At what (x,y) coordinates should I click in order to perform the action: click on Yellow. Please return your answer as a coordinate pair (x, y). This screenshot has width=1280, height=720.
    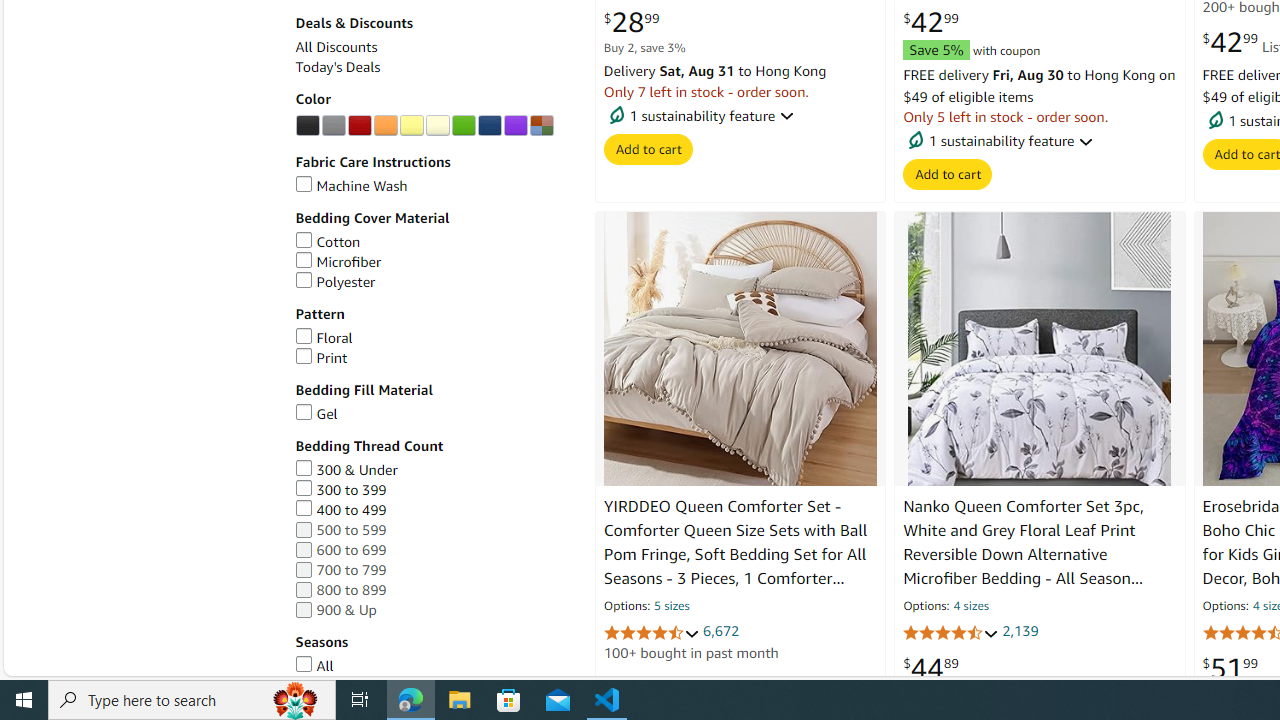
    Looking at the image, I should click on (411, 126).